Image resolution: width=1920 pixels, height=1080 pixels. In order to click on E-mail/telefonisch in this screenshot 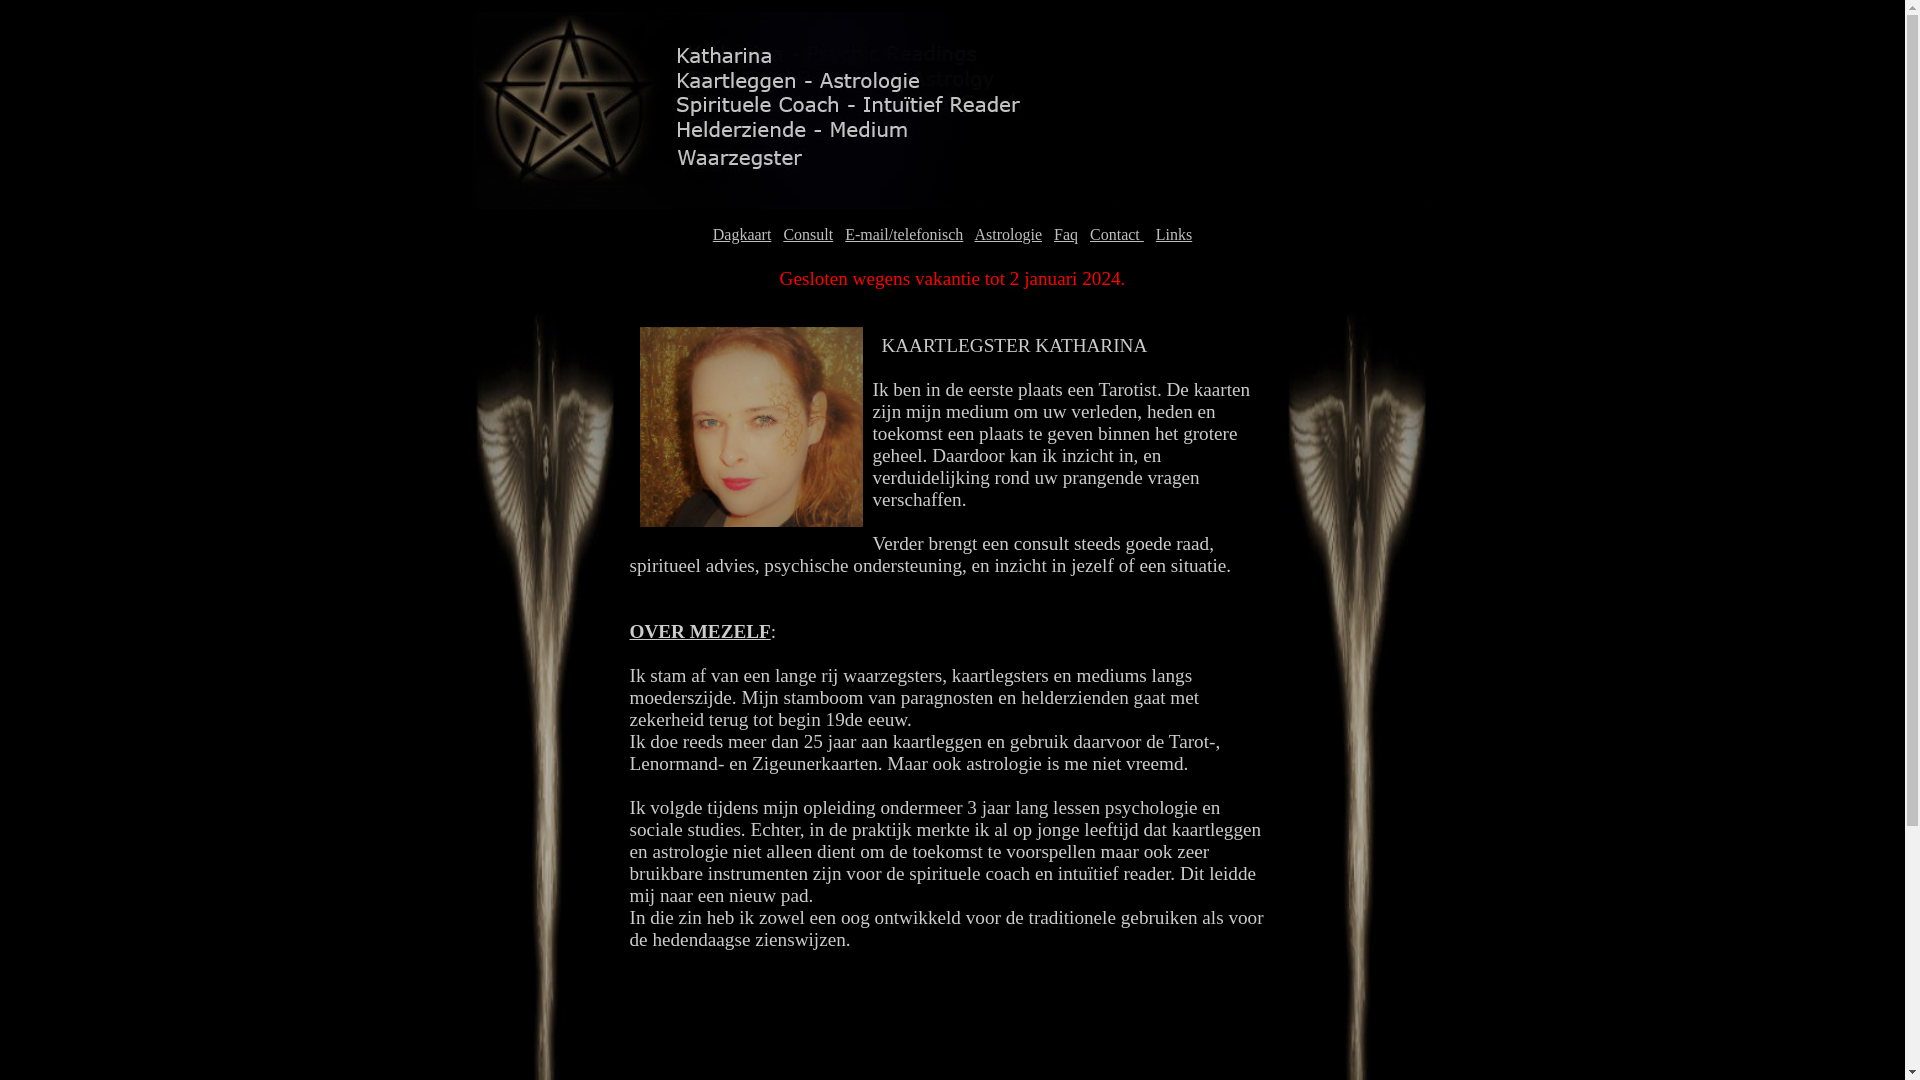, I will do `click(904, 234)`.